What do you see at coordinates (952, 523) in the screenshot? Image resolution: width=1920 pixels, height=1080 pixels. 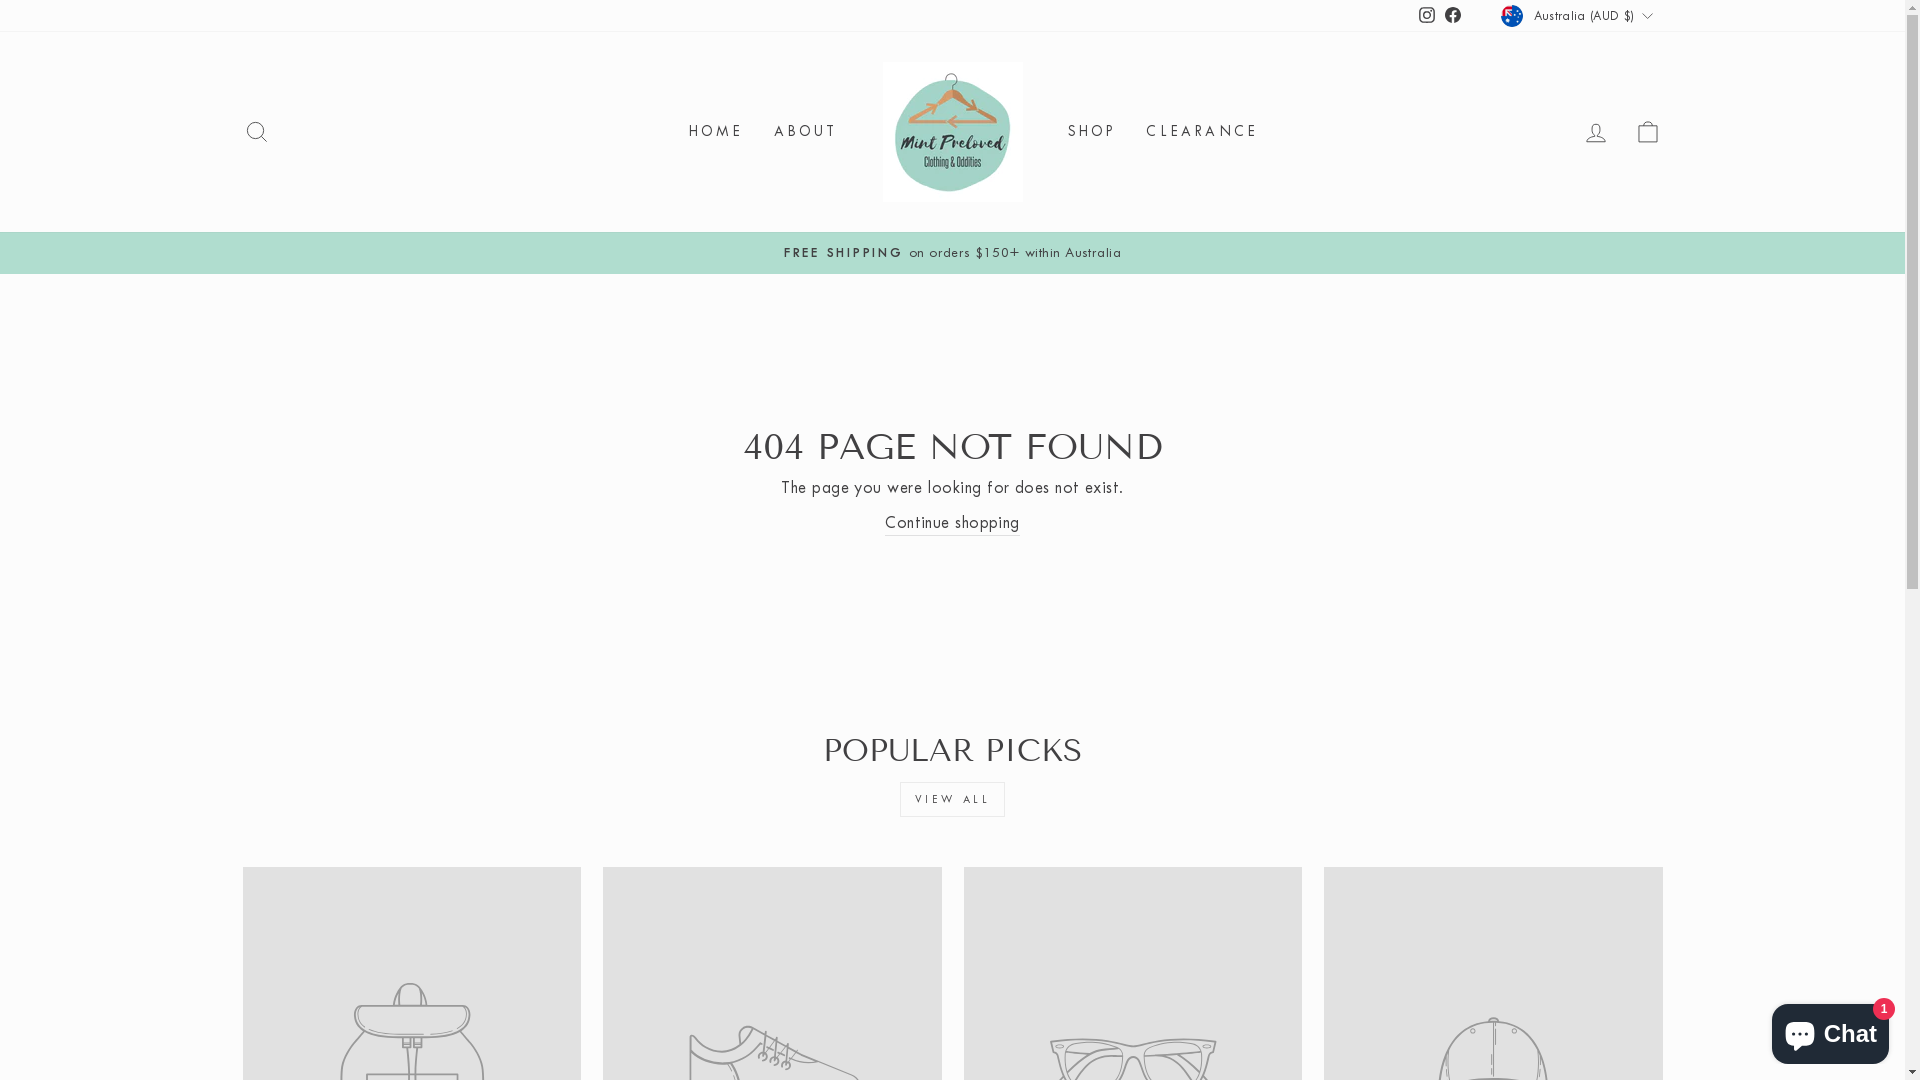 I see `Continue shopping` at bounding box center [952, 523].